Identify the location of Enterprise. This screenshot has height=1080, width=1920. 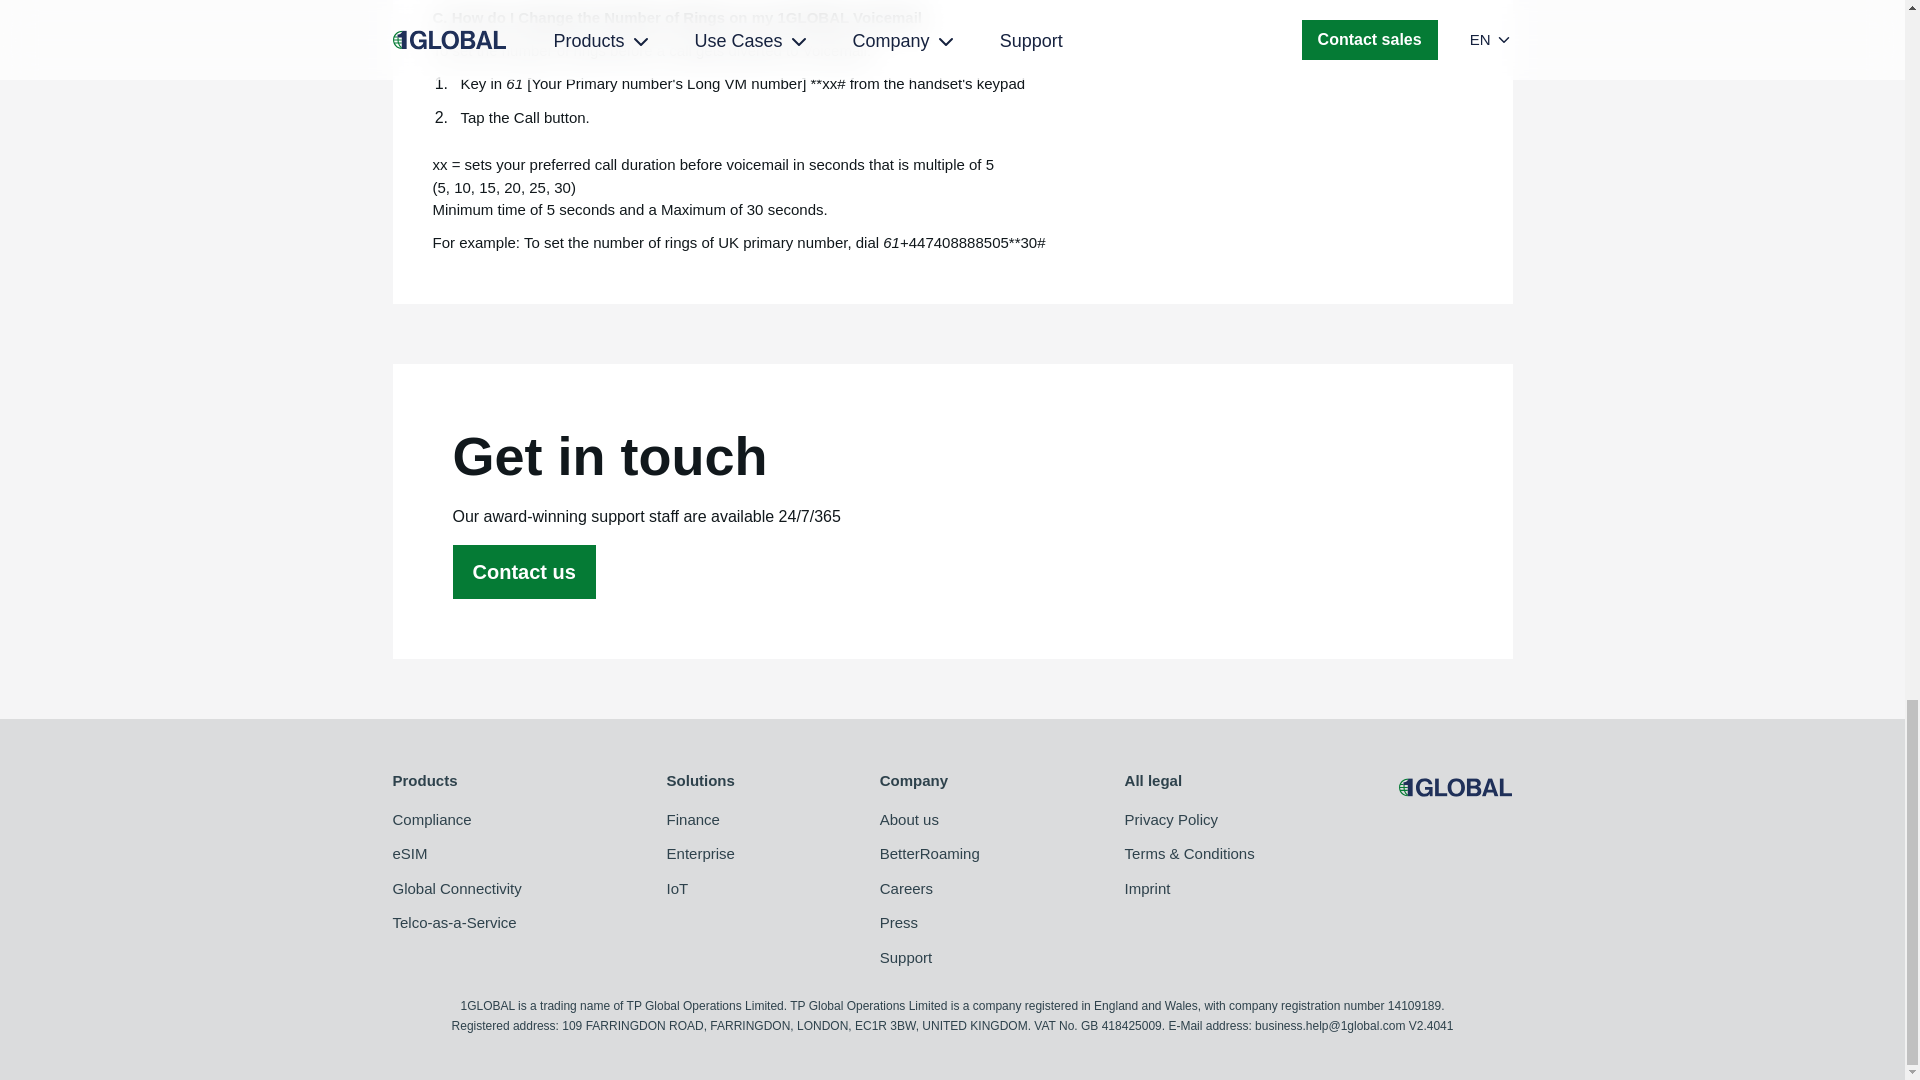
(700, 854).